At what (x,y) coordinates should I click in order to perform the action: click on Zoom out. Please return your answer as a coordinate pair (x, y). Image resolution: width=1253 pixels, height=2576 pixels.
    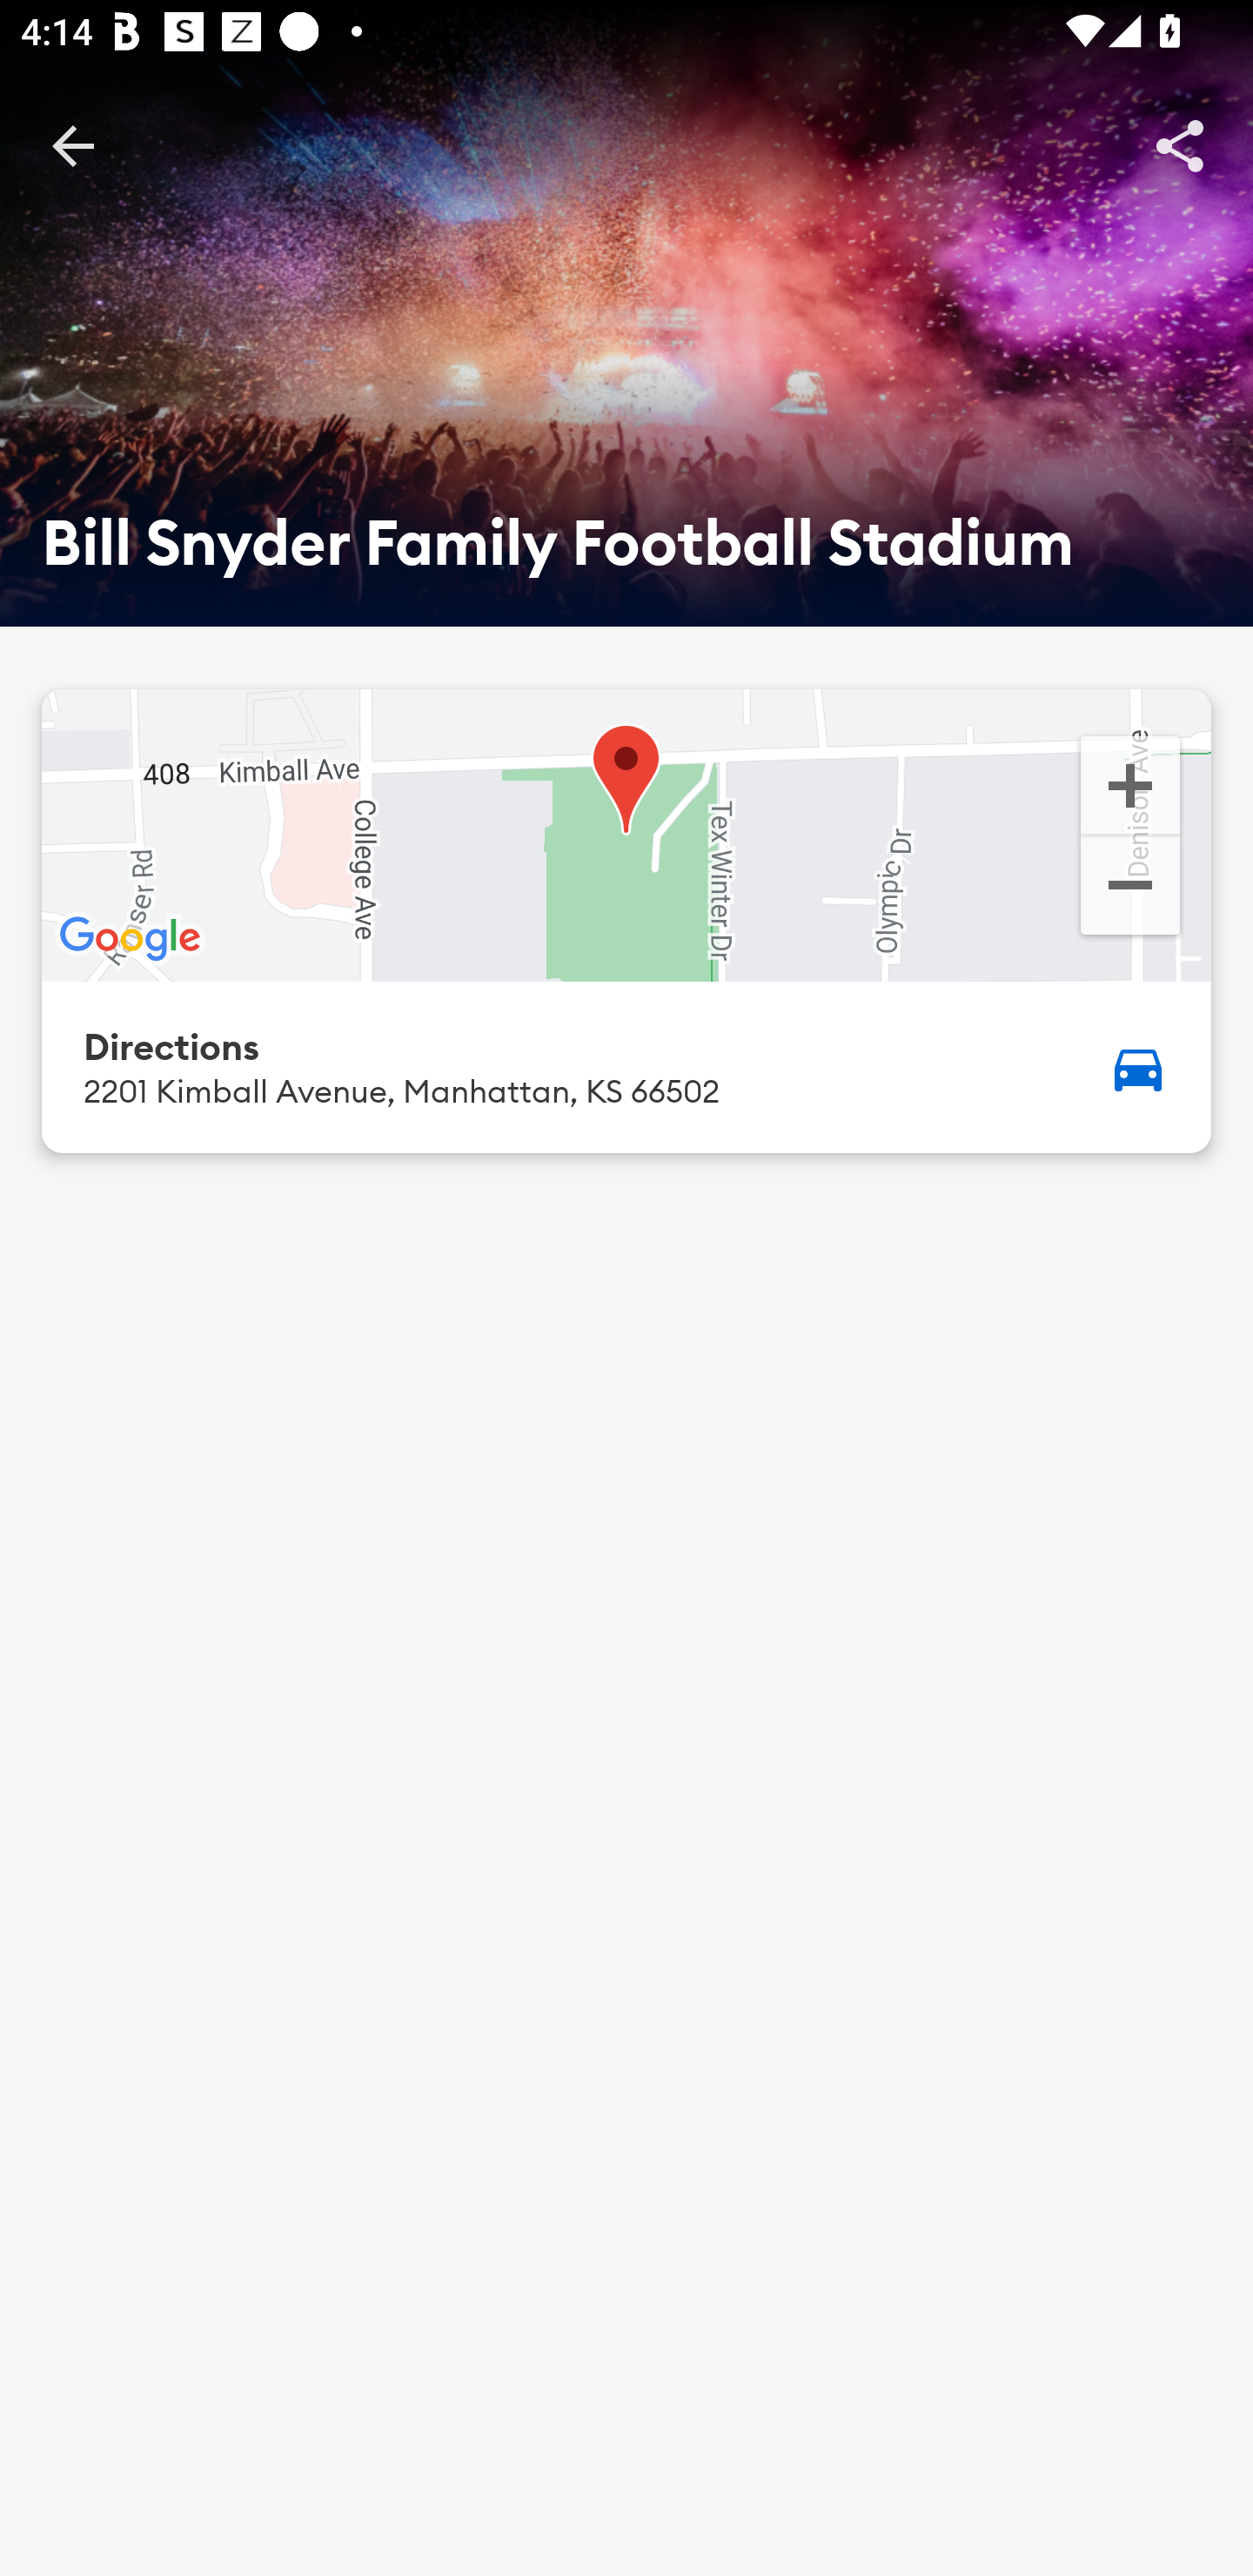
    Looking at the image, I should click on (1129, 889).